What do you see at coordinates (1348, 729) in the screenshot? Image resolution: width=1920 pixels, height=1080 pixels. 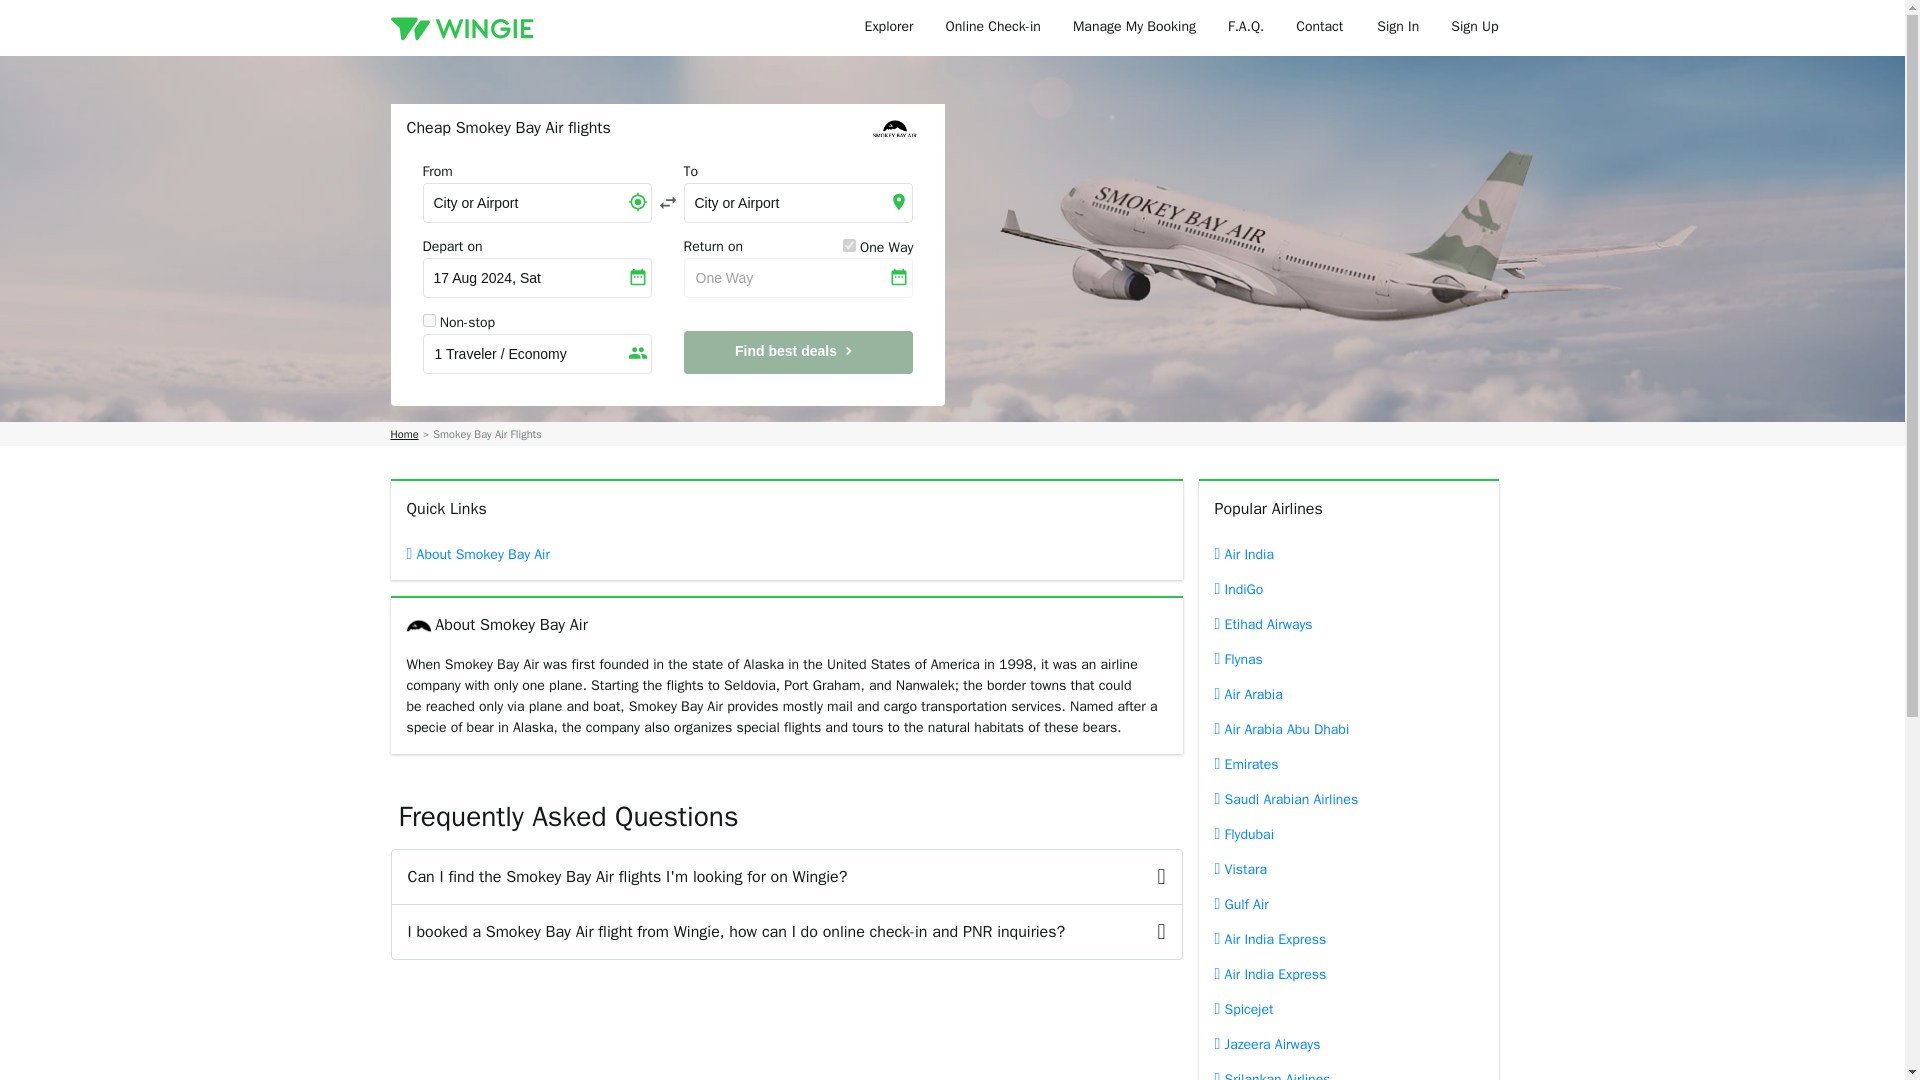 I see `Air Arabia Abu Dhabi` at bounding box center [1348, 729].